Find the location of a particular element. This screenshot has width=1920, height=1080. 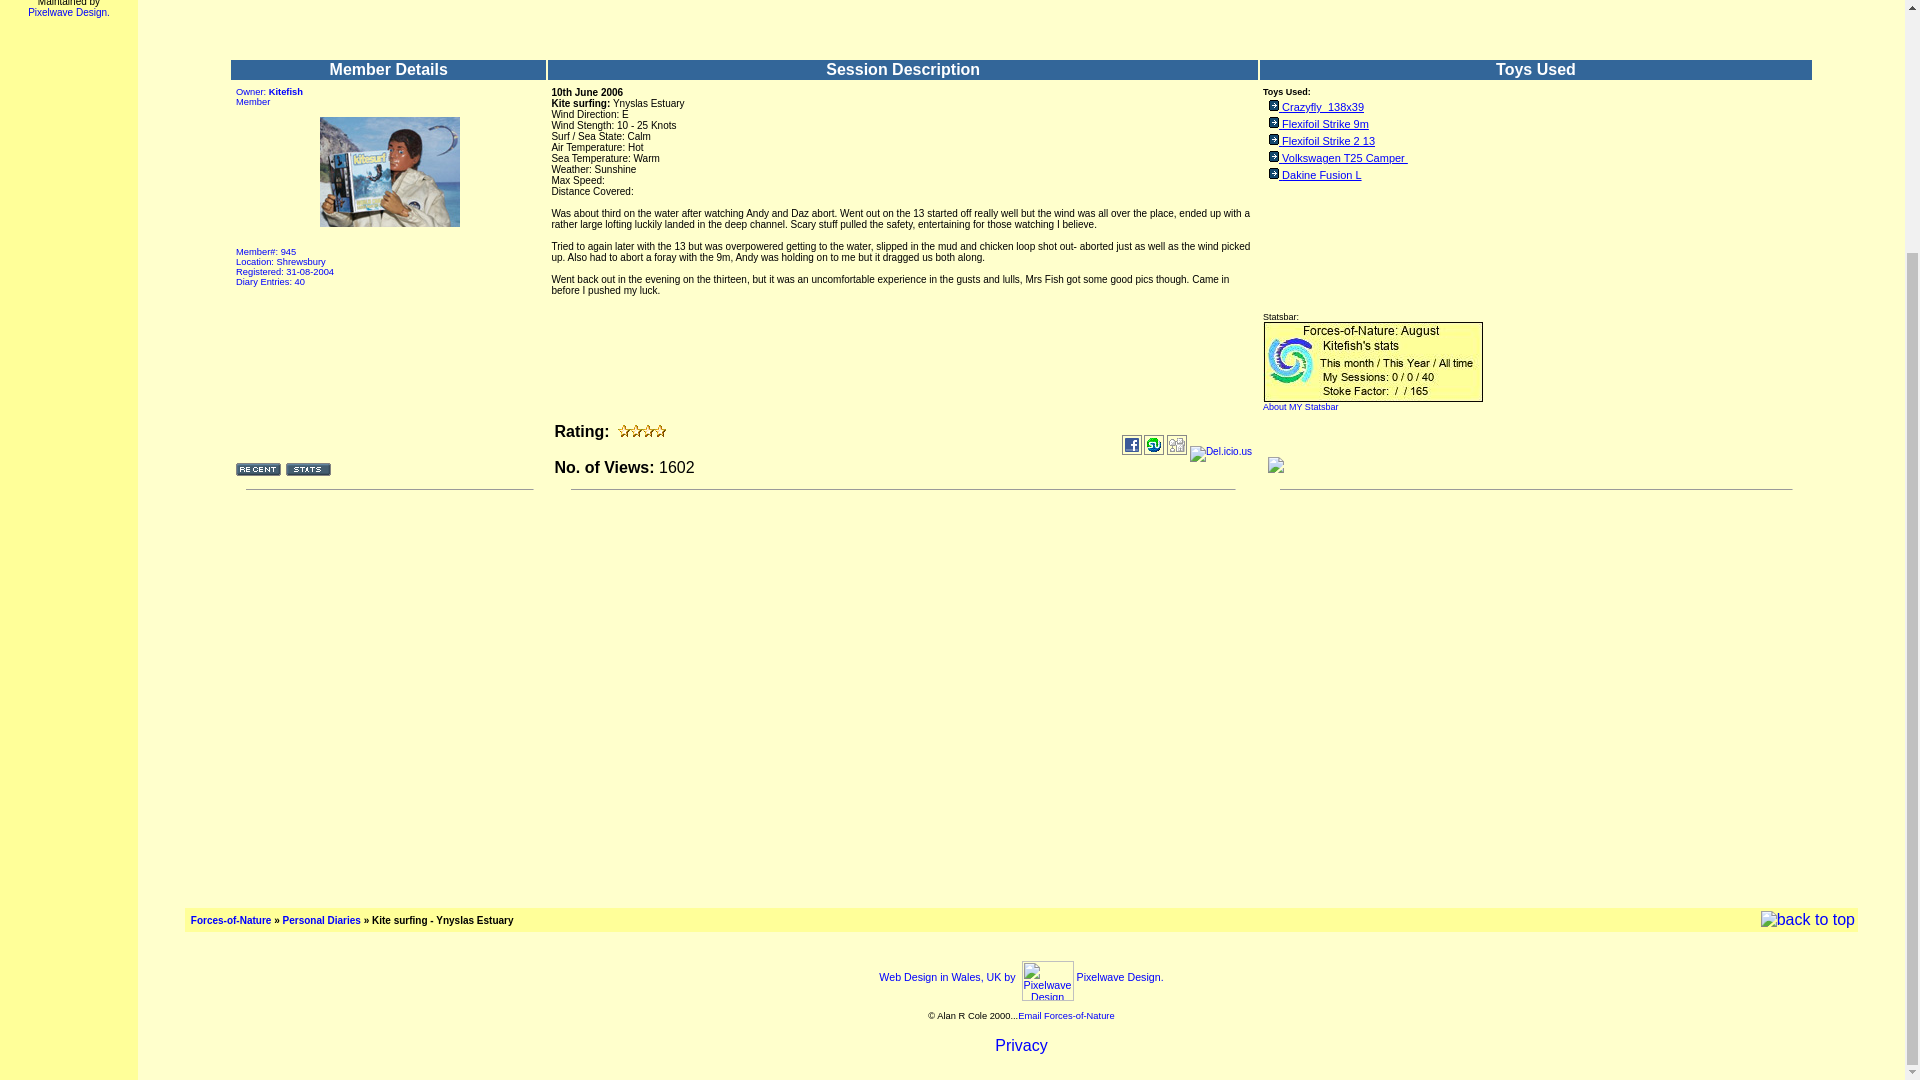

My Statsbar is located at coordinates (1300, 406).